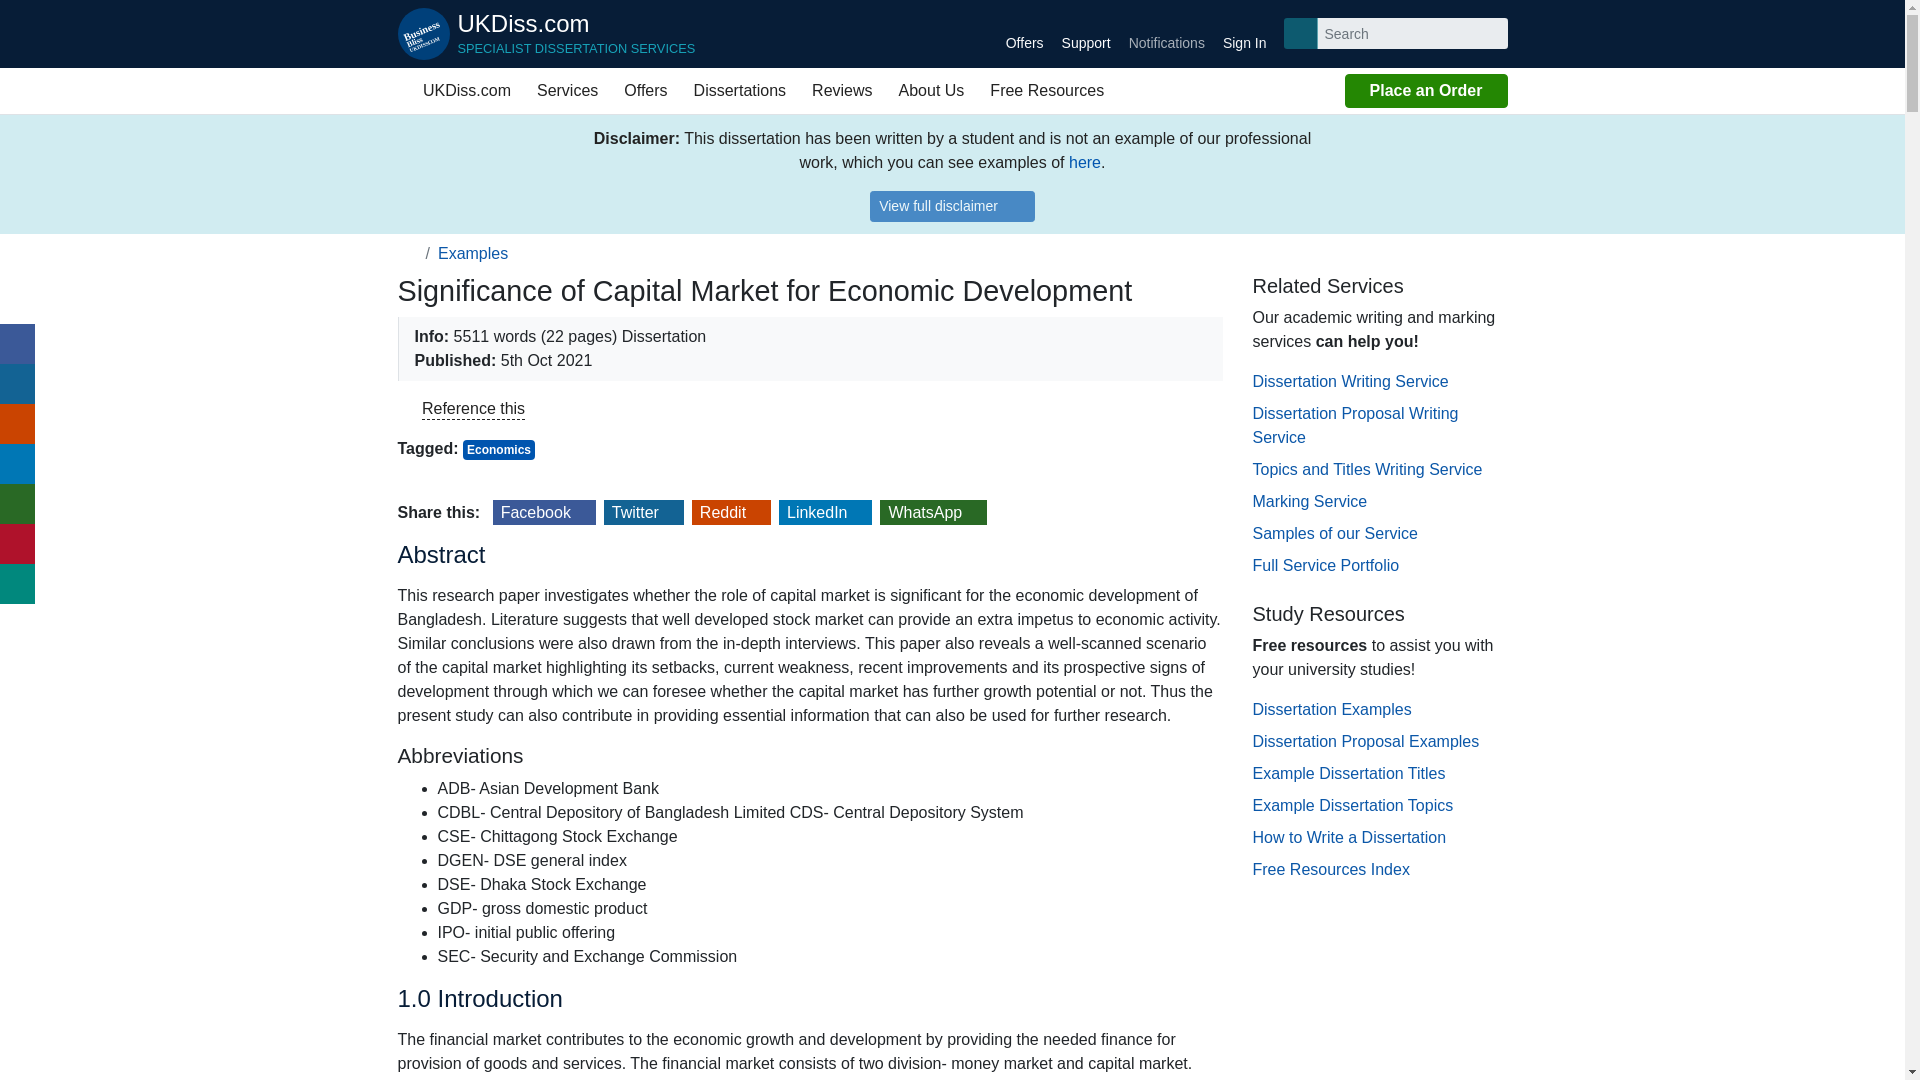 This screenshot has height=1080, width=1920. Describe the element at coordinates (406, 90) in the screenshot. I see `Services` at that location.